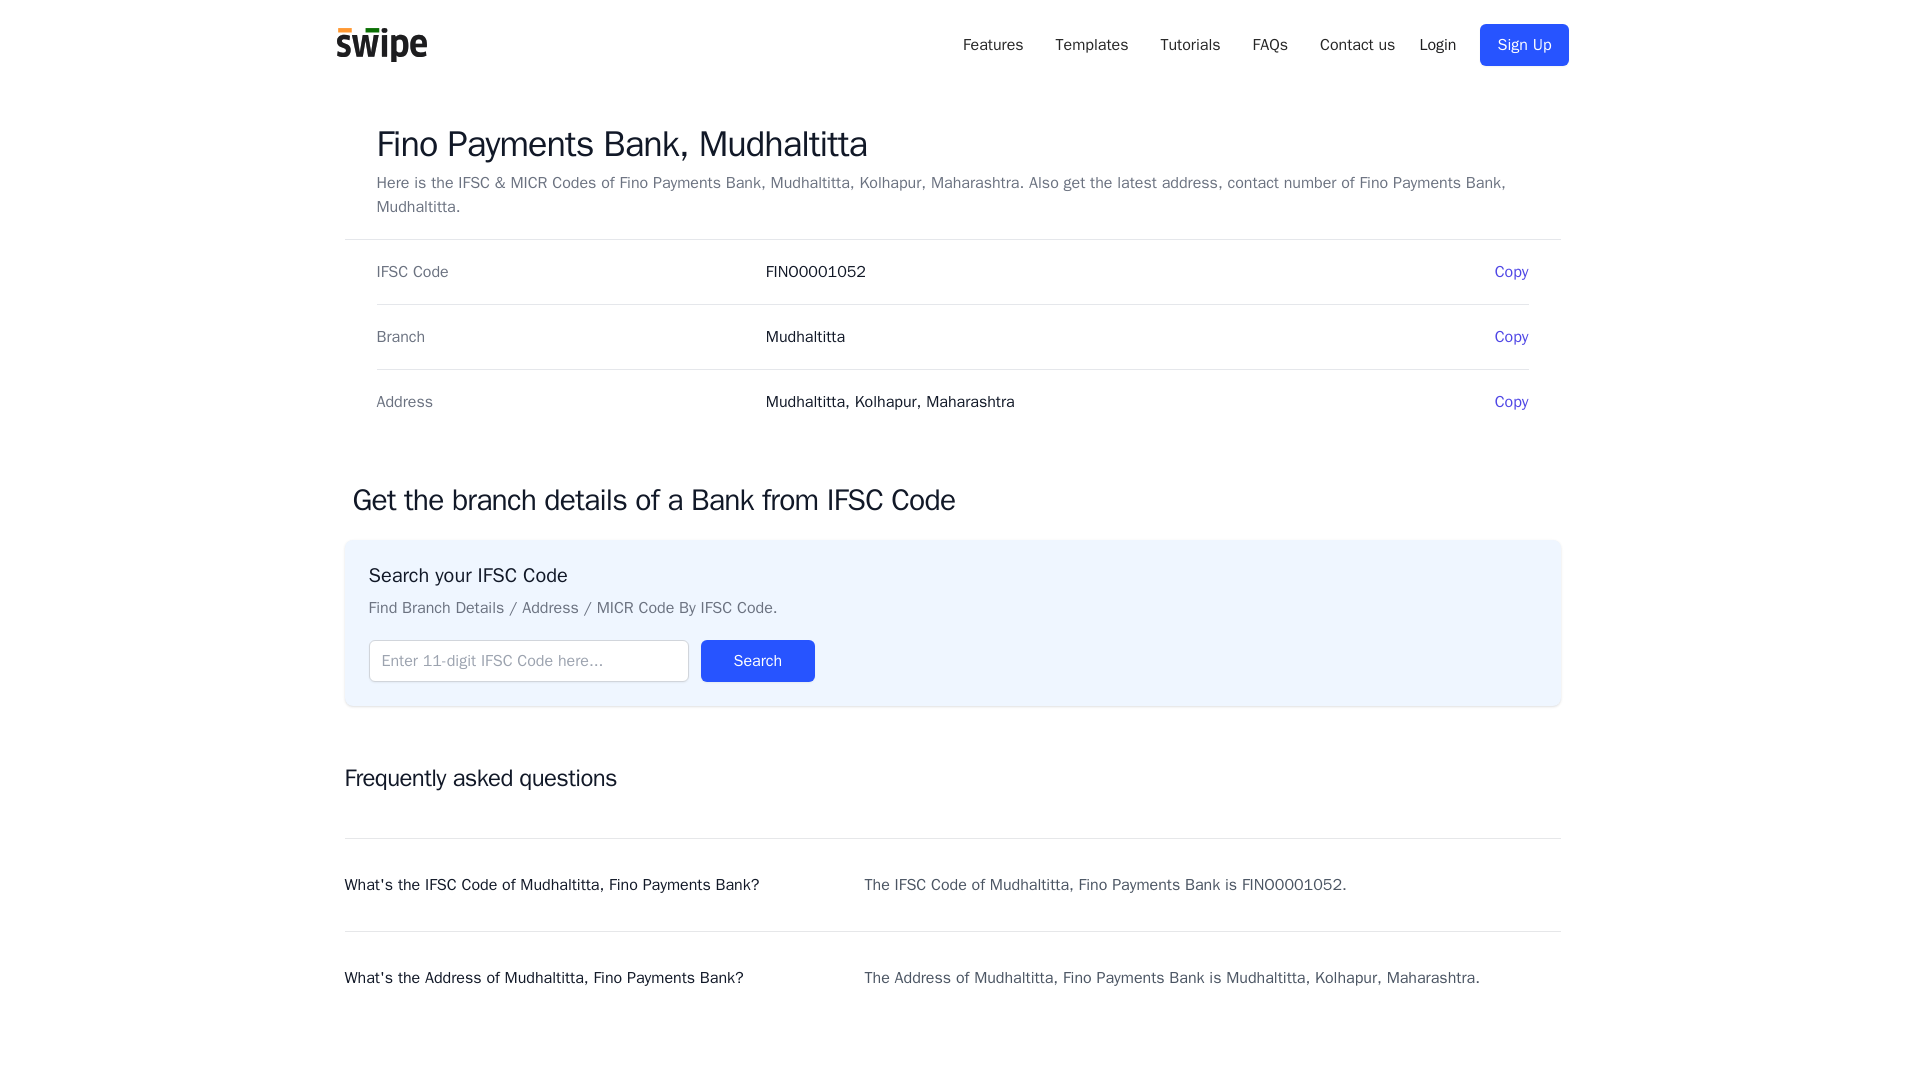  I want to click on Copy, so click(1512, 336).